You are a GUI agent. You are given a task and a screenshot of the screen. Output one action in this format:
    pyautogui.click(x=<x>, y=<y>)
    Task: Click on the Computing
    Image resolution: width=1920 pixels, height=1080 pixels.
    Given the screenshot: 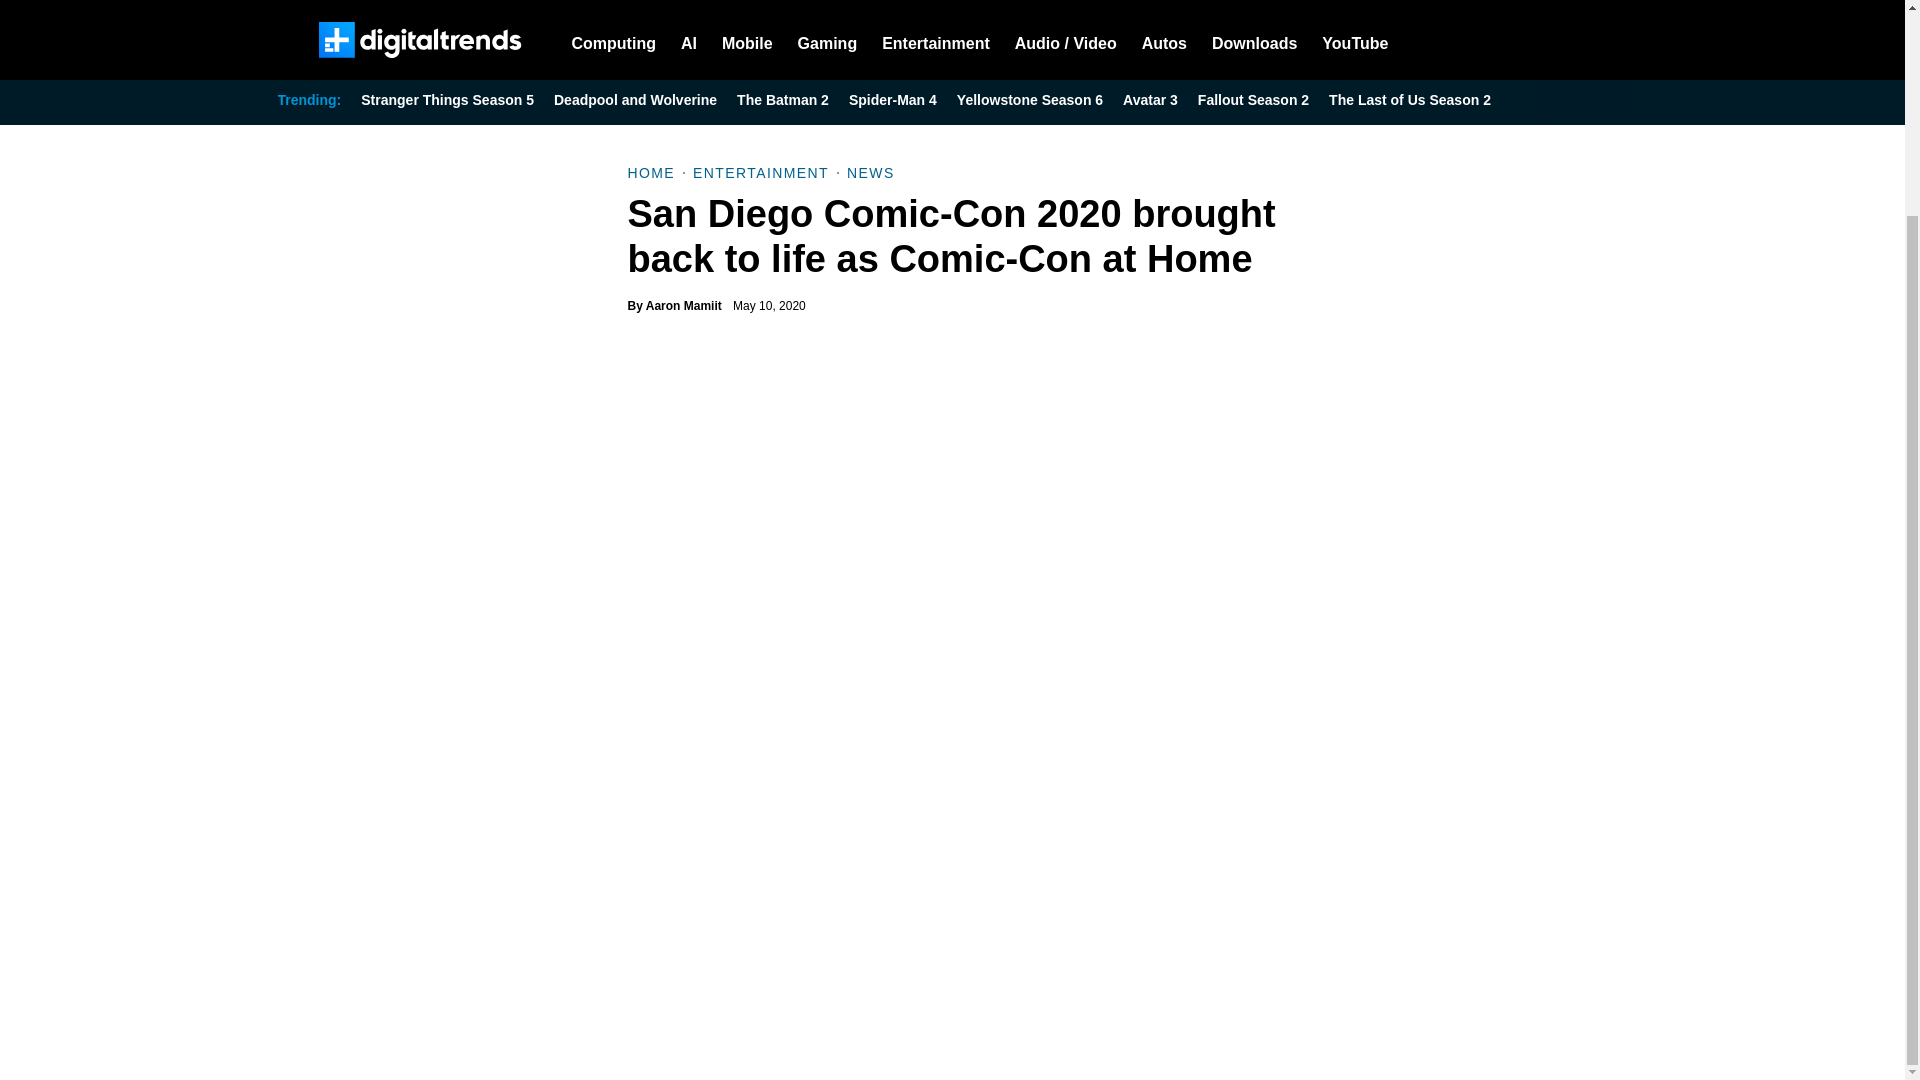 What is the action you would take?
    pyautogui.click(x=614, y=37)
    